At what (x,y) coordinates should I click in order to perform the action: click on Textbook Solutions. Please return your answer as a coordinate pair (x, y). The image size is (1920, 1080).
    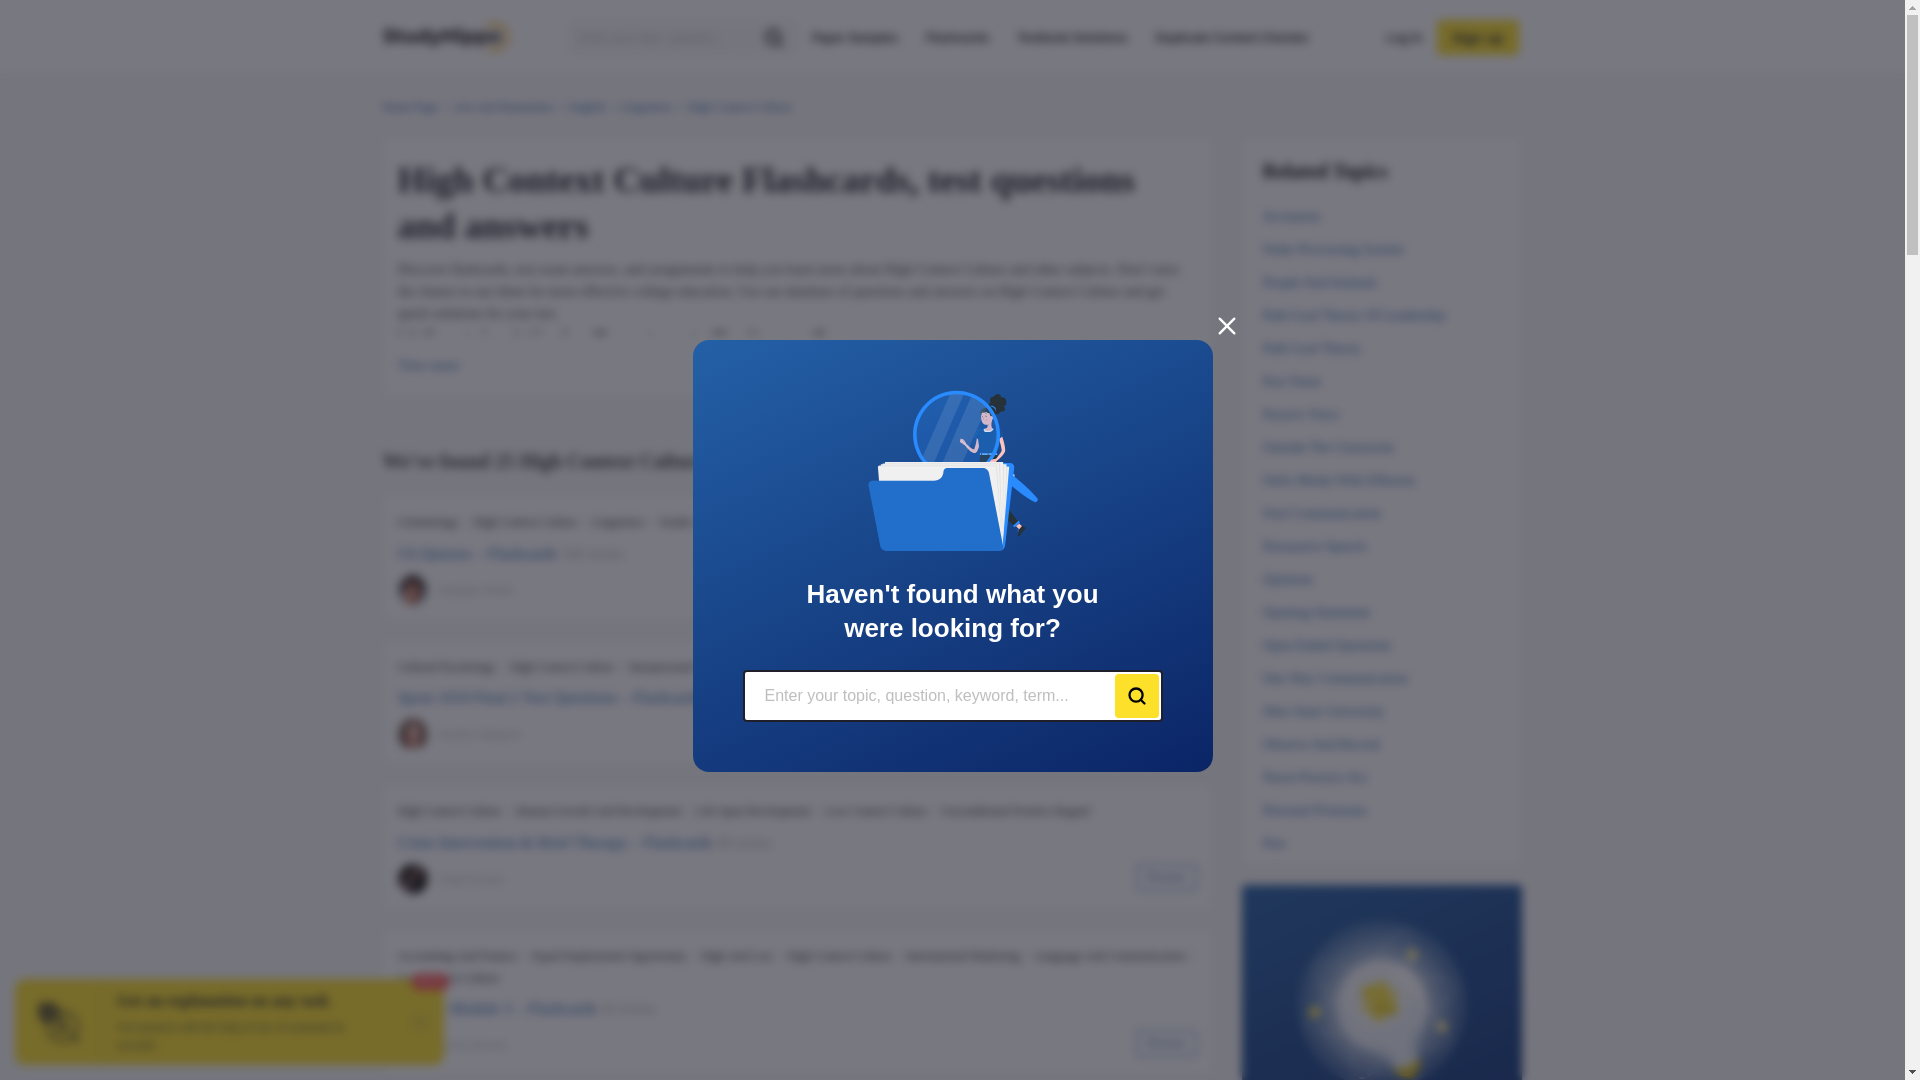
    Looking at the image, I should click on (1072, 37).